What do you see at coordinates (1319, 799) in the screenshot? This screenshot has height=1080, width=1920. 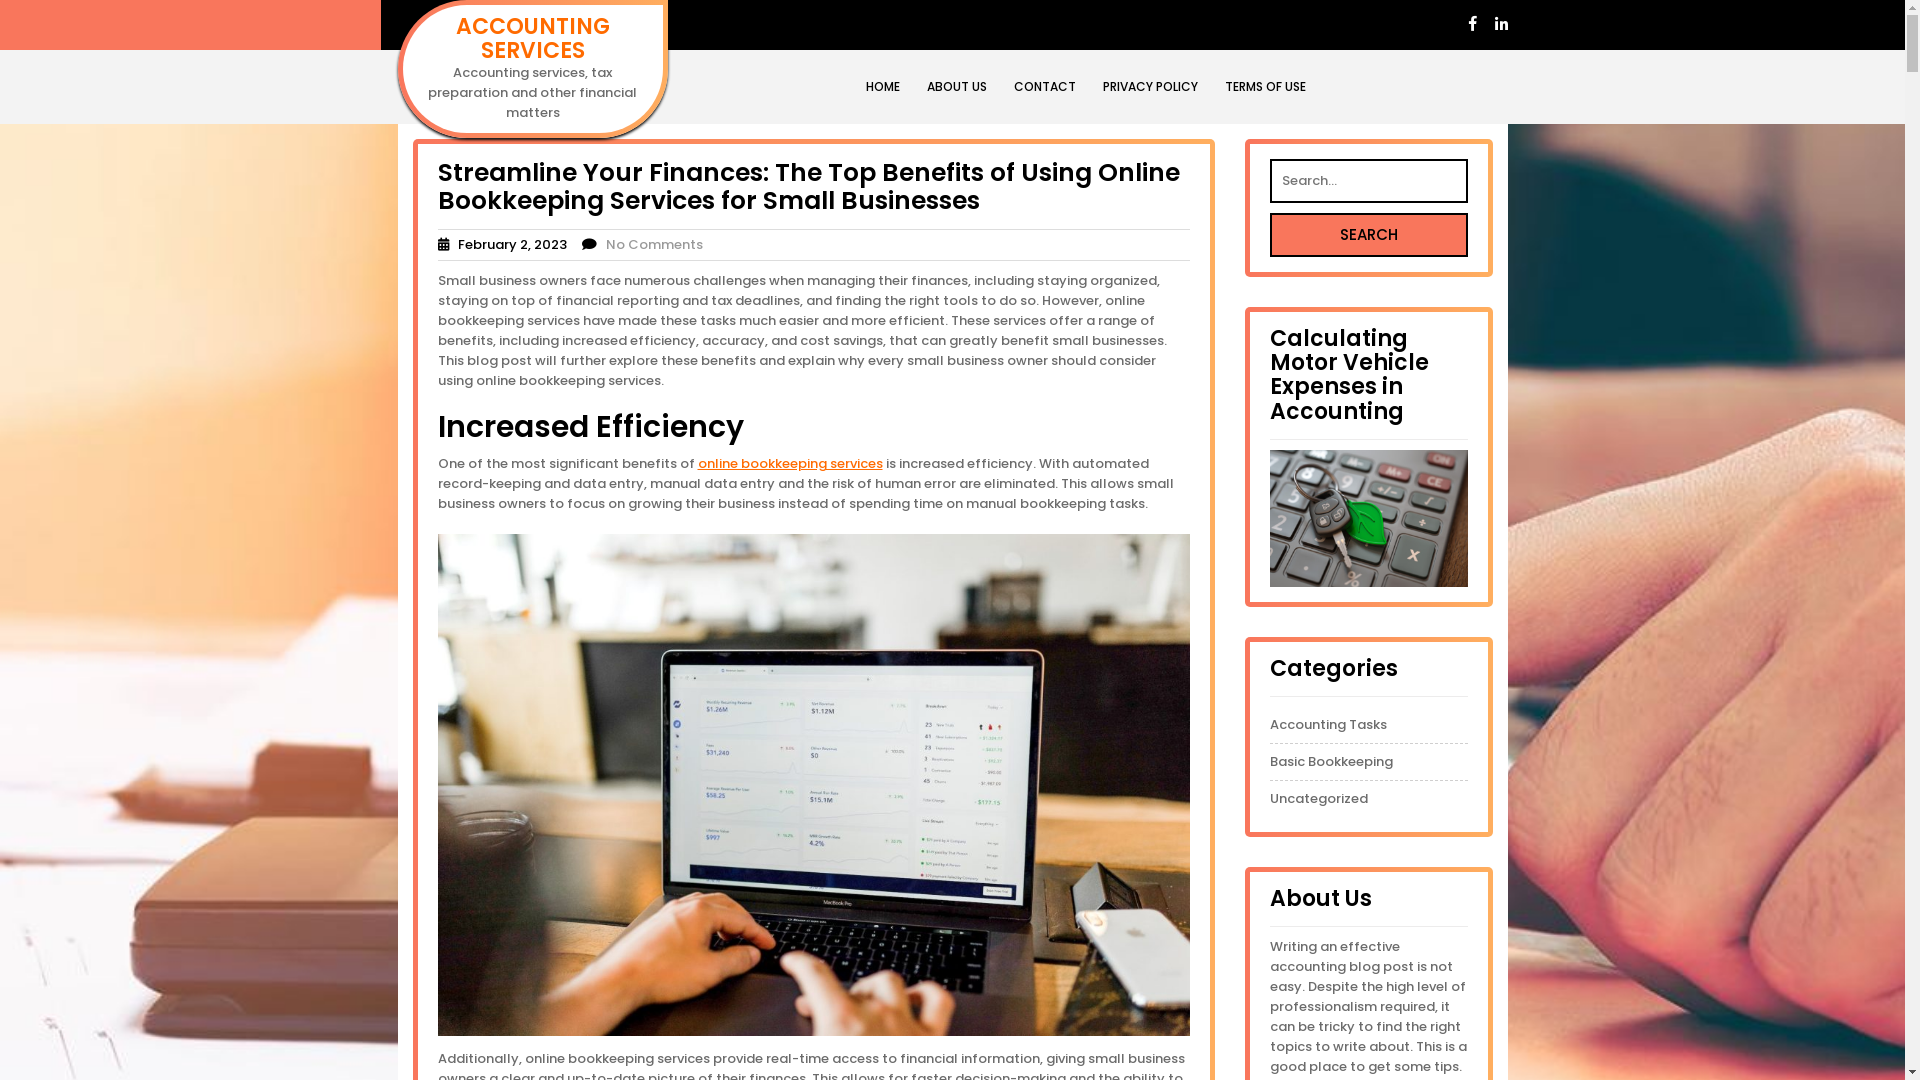 I see `Uncategorized` at bounding box center [1319, 799].